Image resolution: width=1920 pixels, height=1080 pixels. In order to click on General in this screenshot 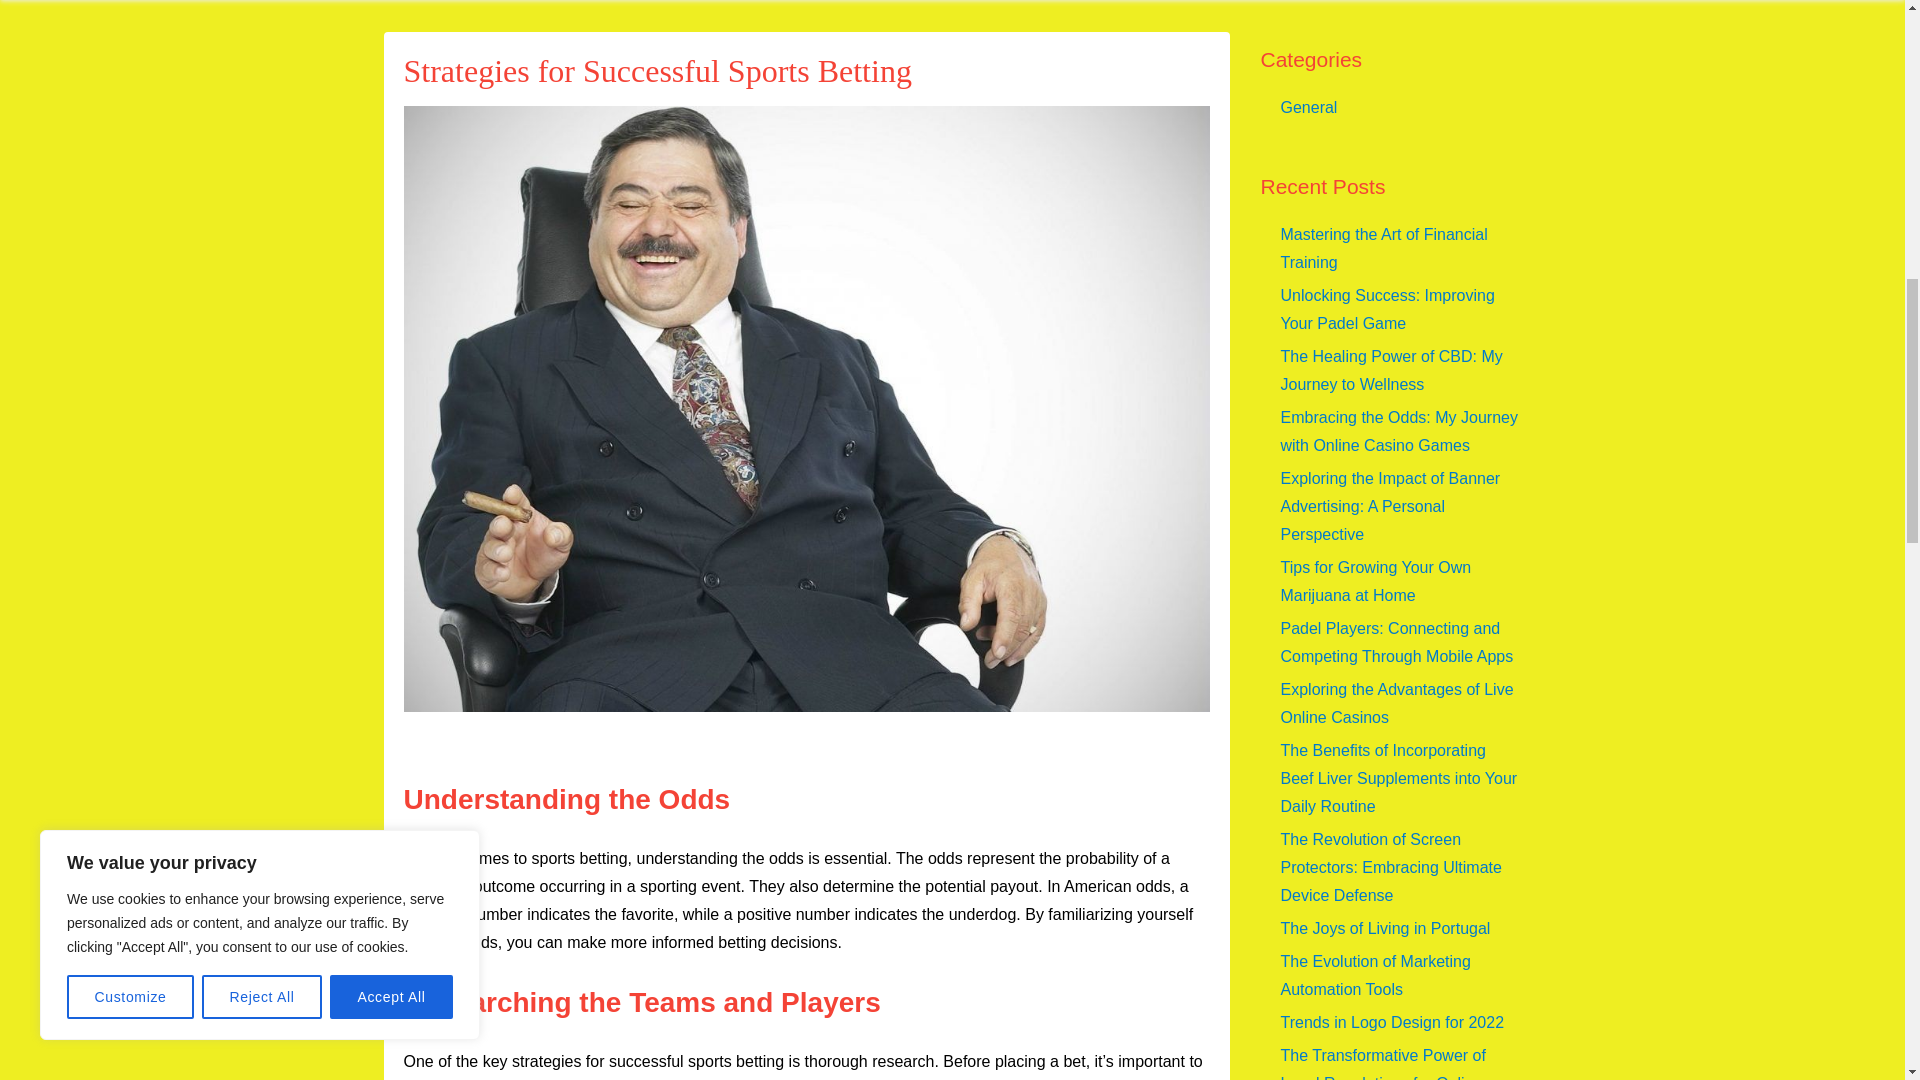, I will do `click(1308, 107)`.